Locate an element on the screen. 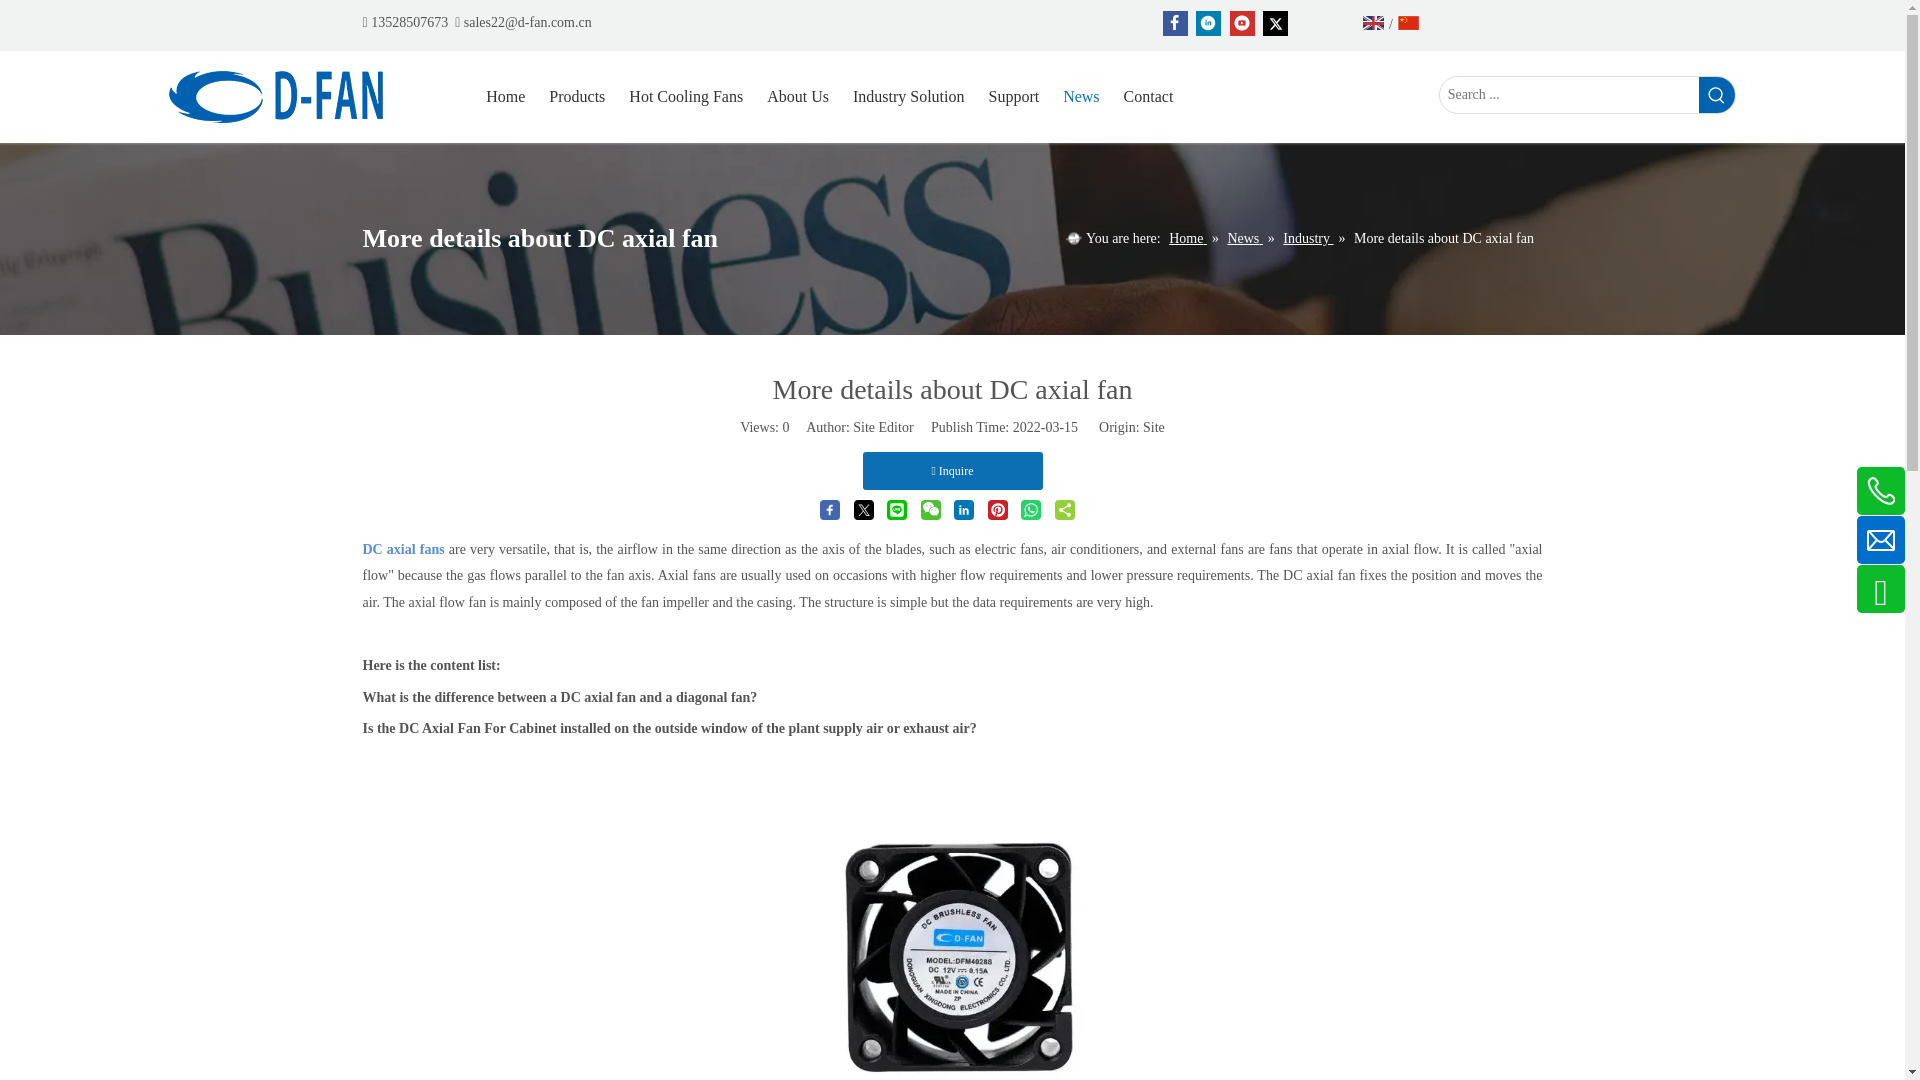 The image size is (1920, 1080). Xingdong logo is located at coordinates (289, 97).